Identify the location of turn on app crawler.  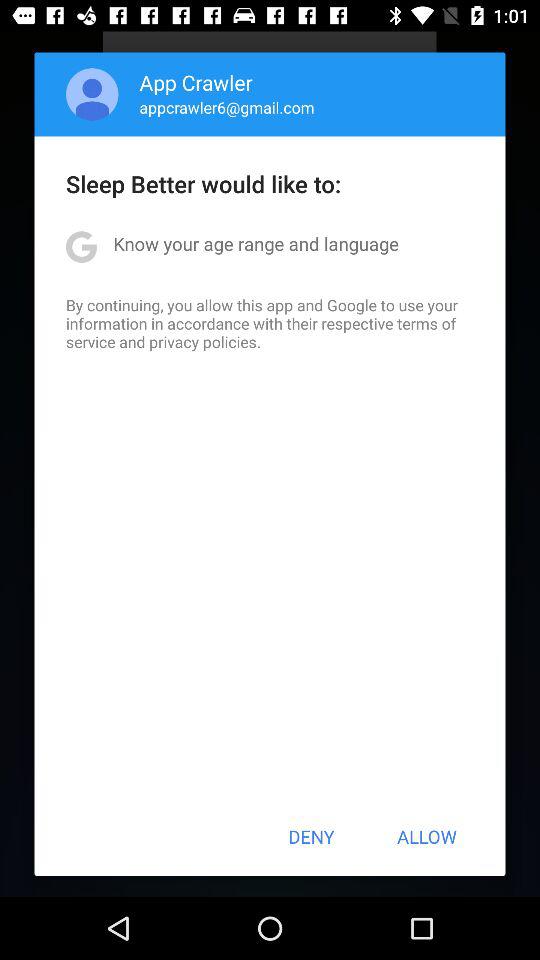
(196, 82).